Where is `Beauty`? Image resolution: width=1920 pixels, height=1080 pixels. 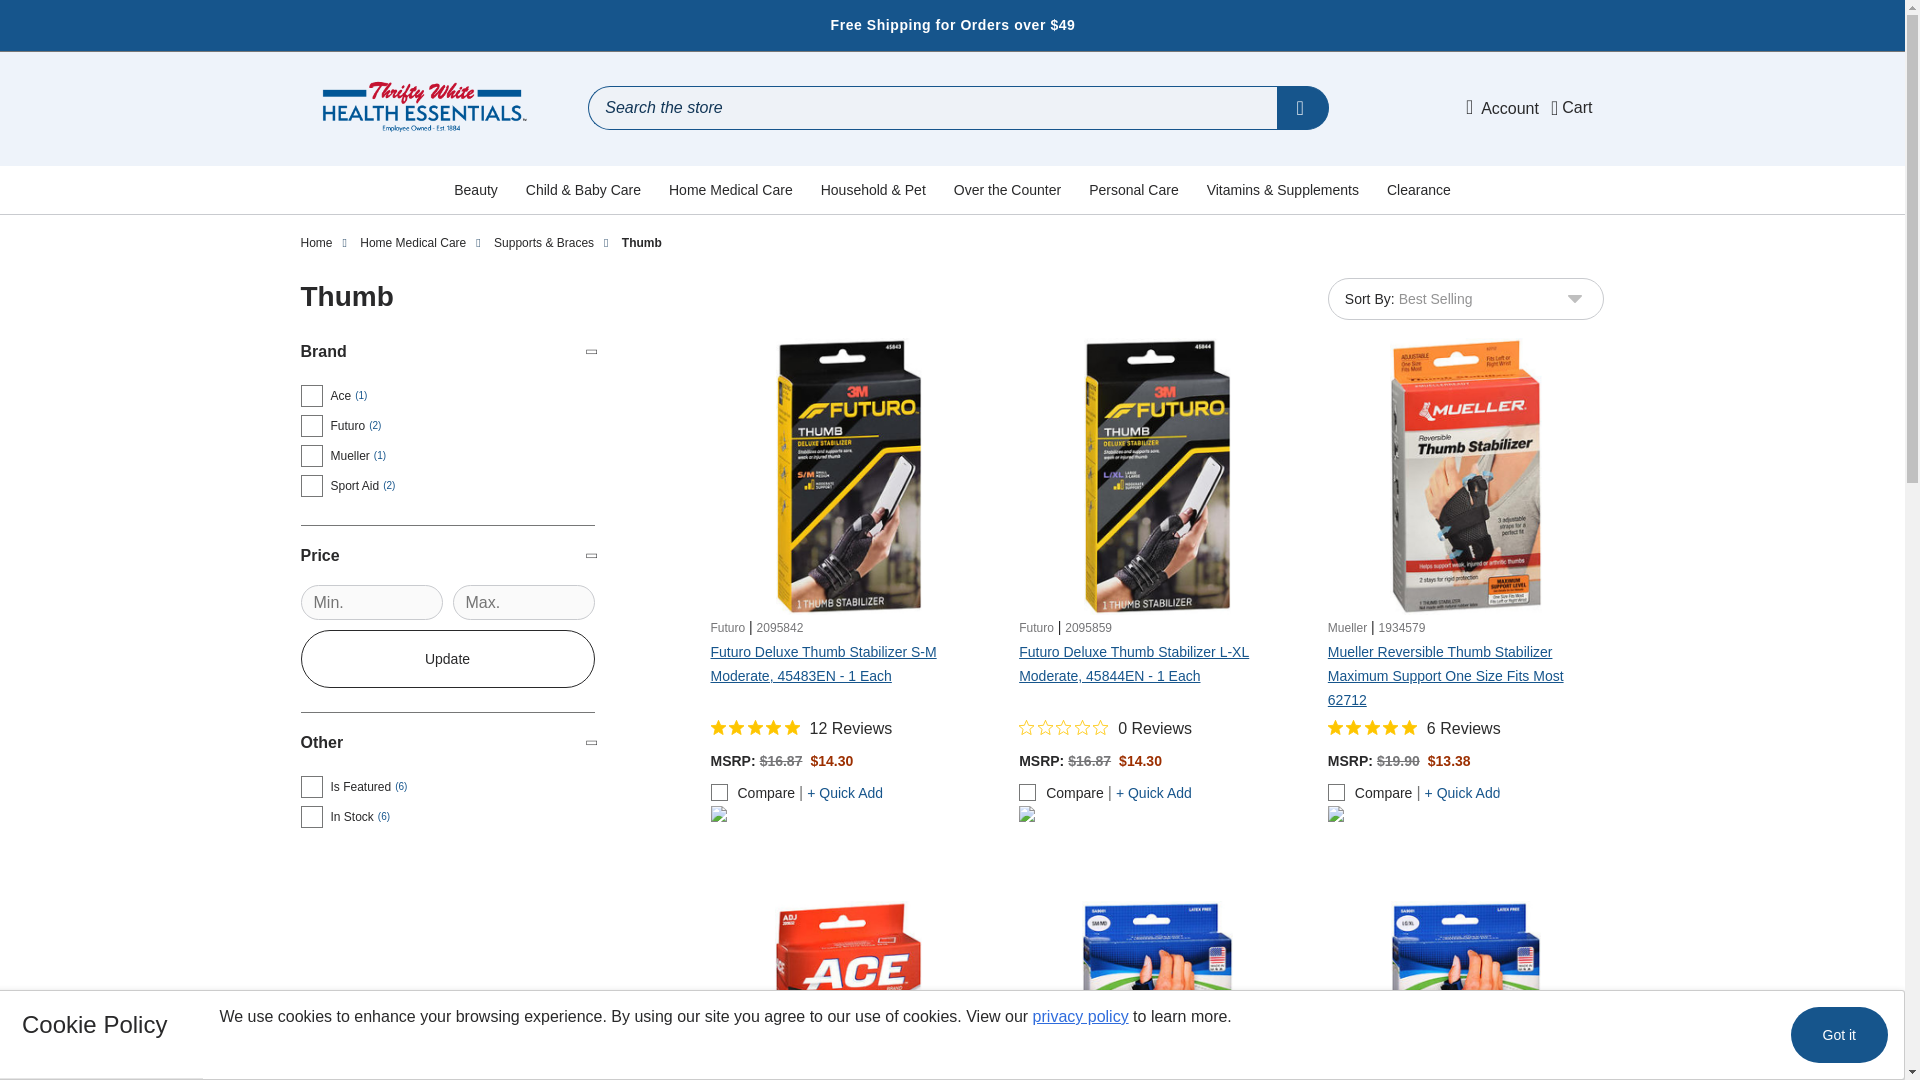
Beauty is located at coordinates (476, 190).